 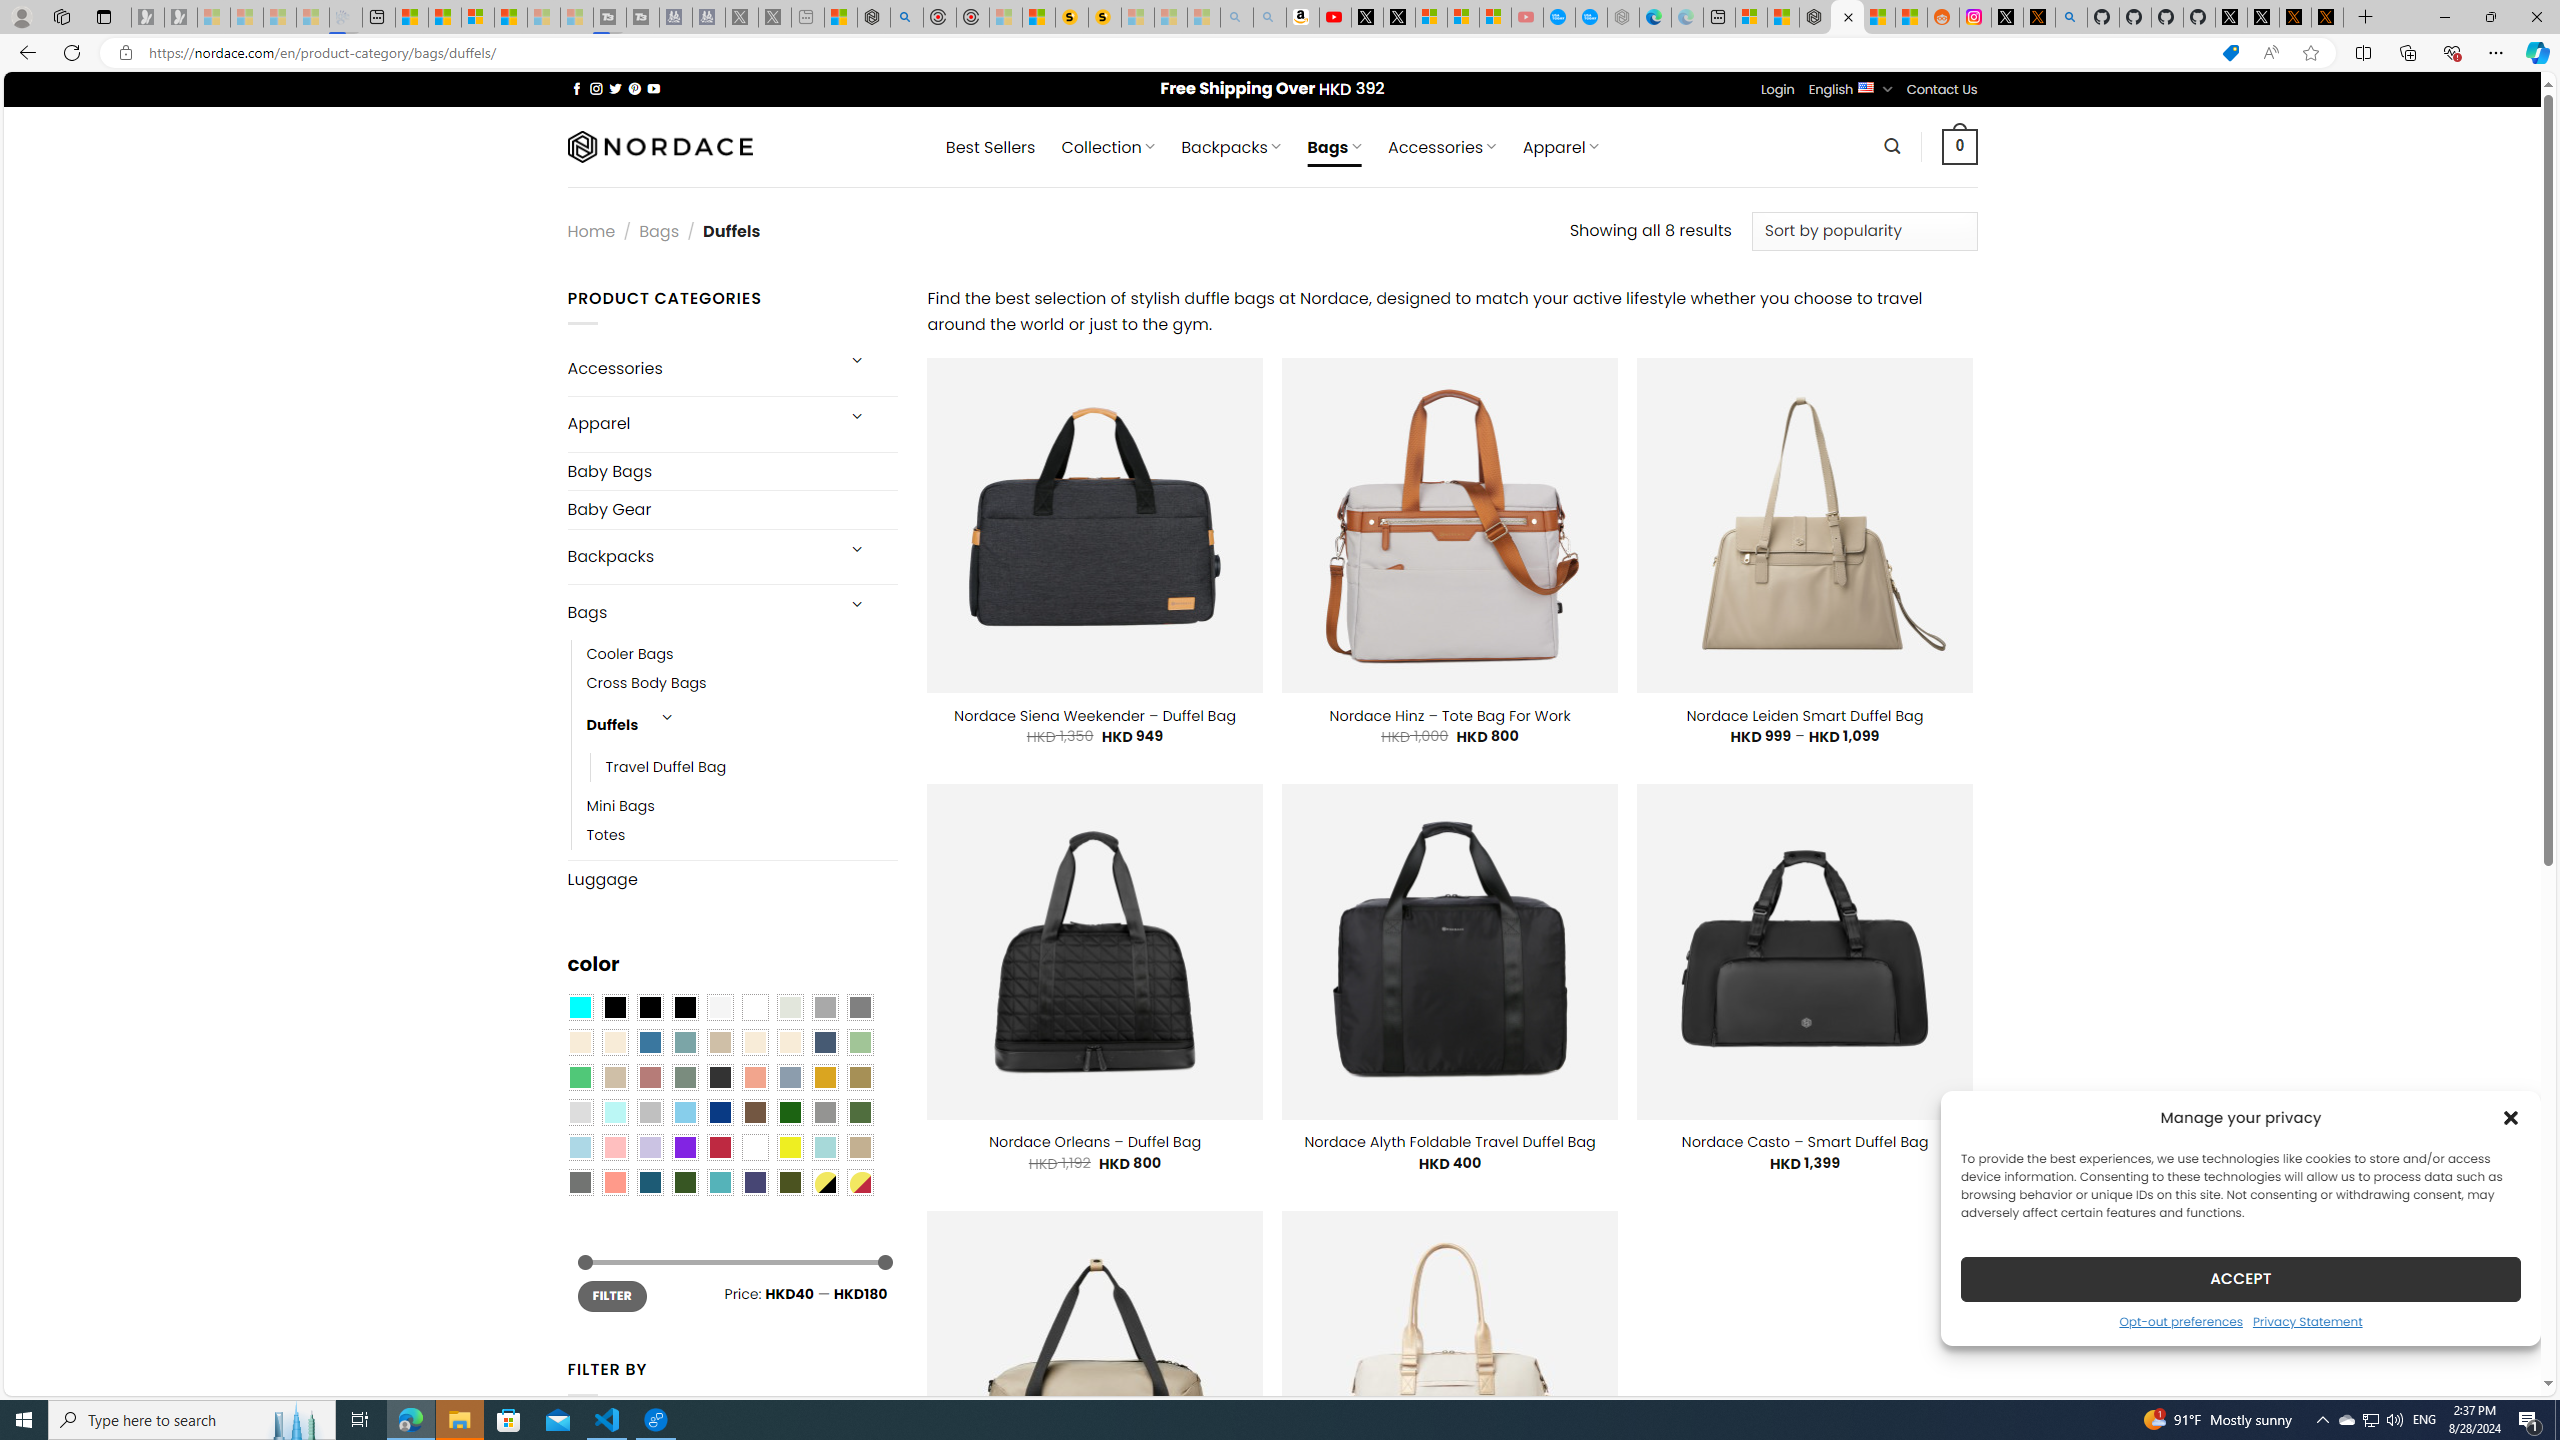 I want to click on Aqua, so click(x=824, y=1147).